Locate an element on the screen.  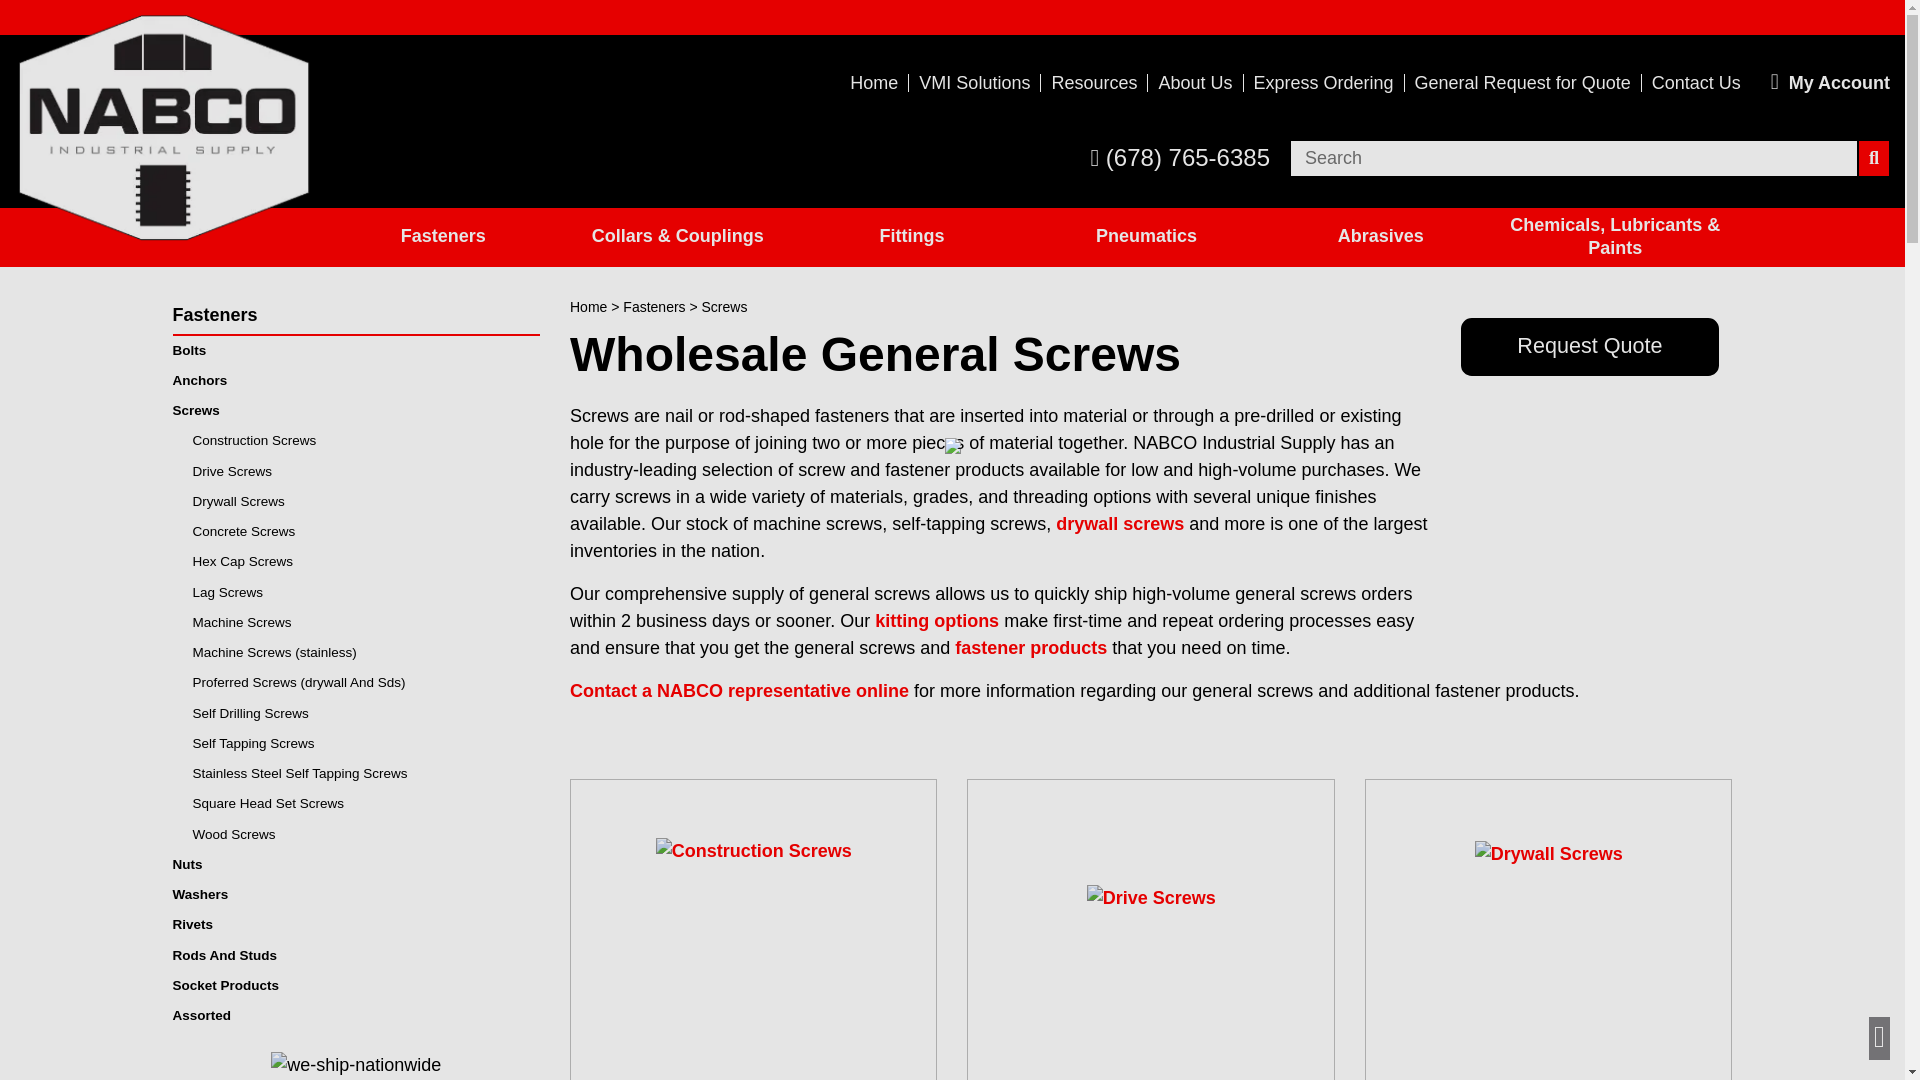
VMI Solutions is located at coordinates (974, 82).